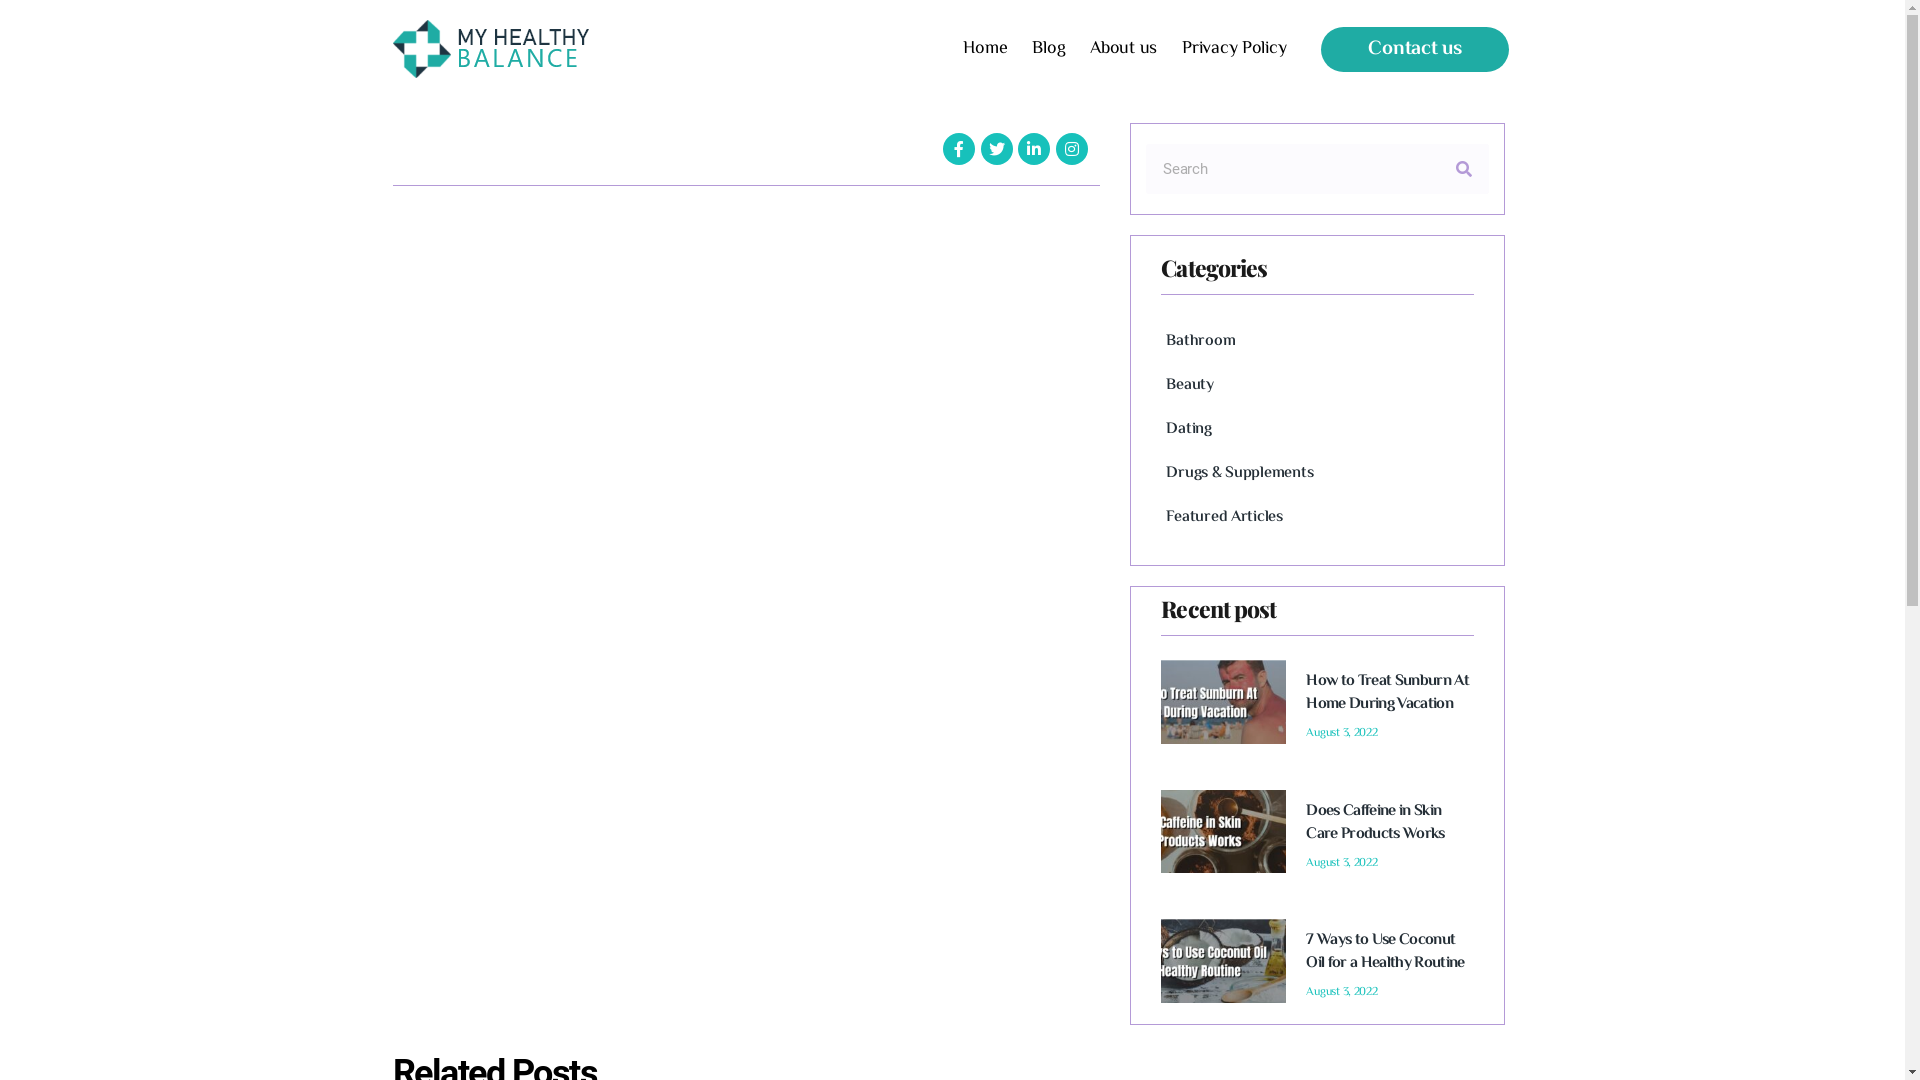  I want to click on How to Treat Sunburn At Home During Vacation, so click(1388, 693).